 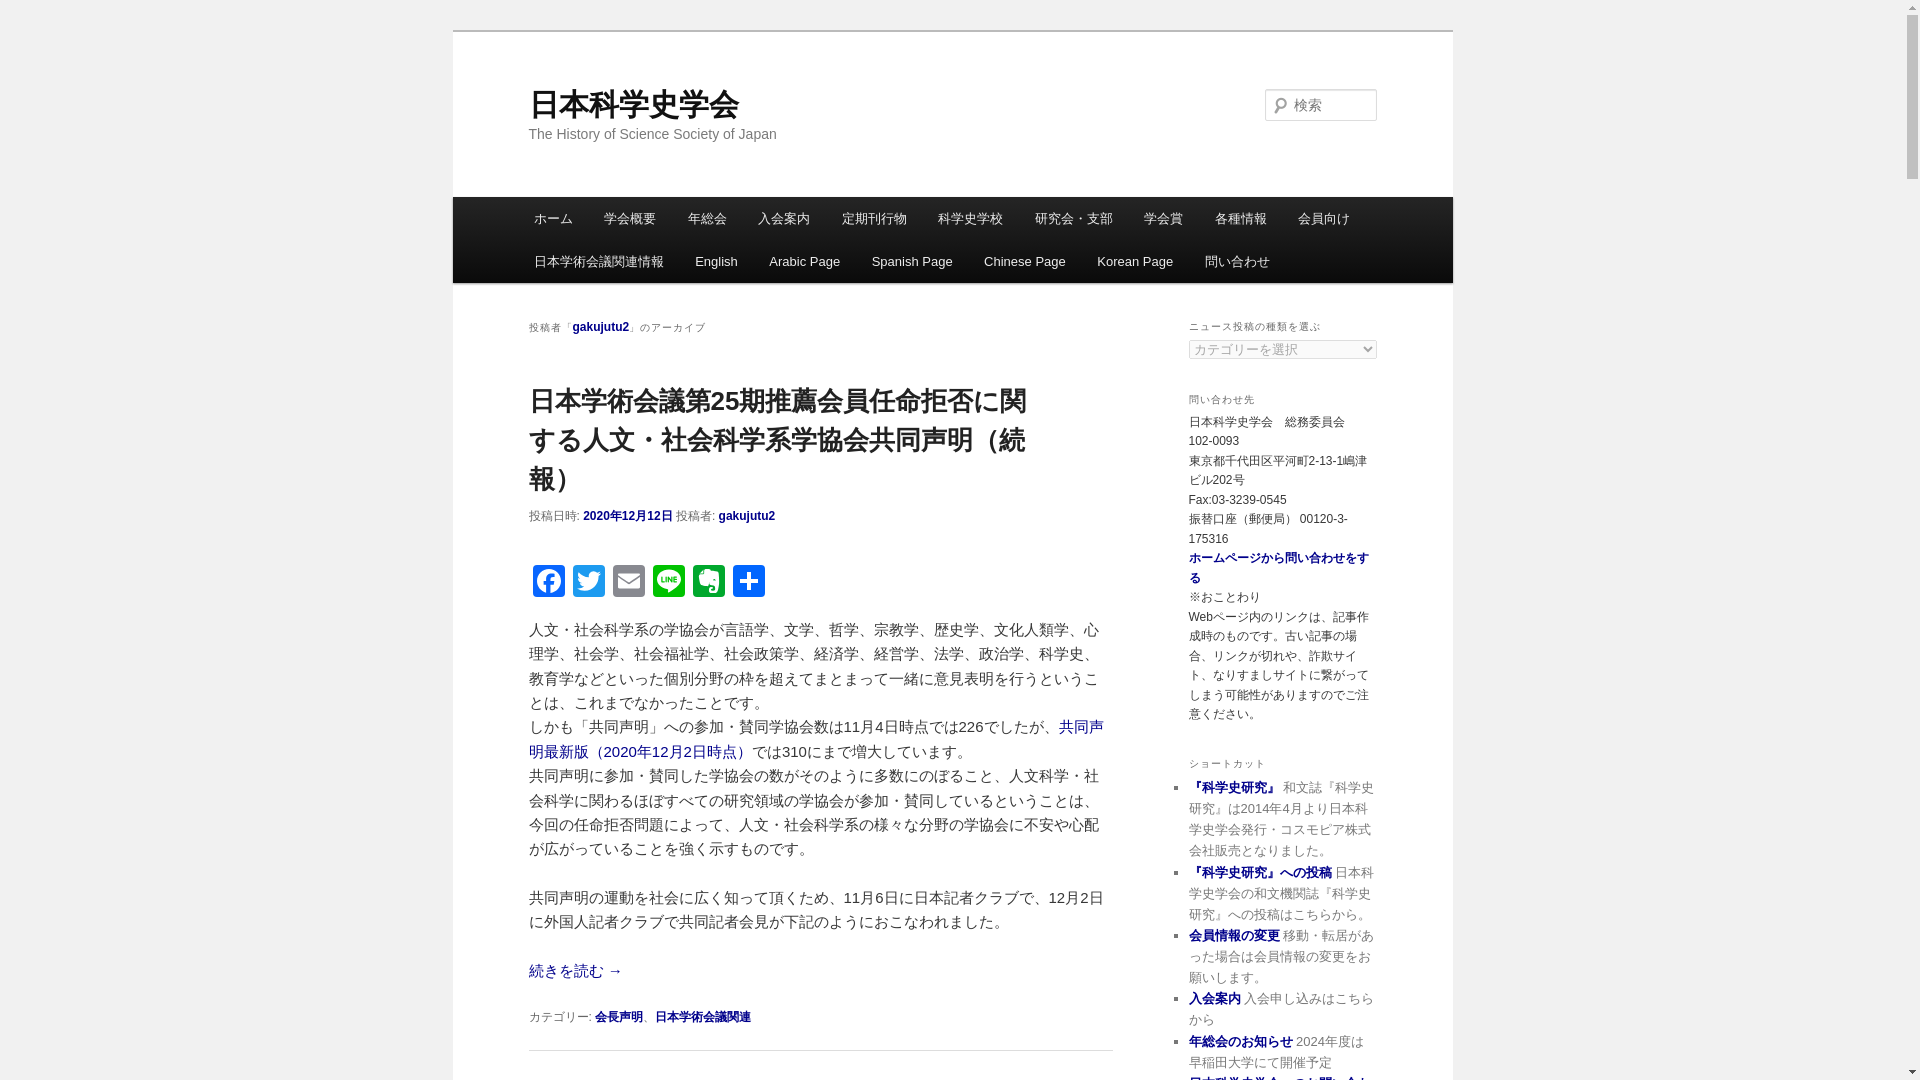 I want to click on Evernote, so click(x=707, y=582).